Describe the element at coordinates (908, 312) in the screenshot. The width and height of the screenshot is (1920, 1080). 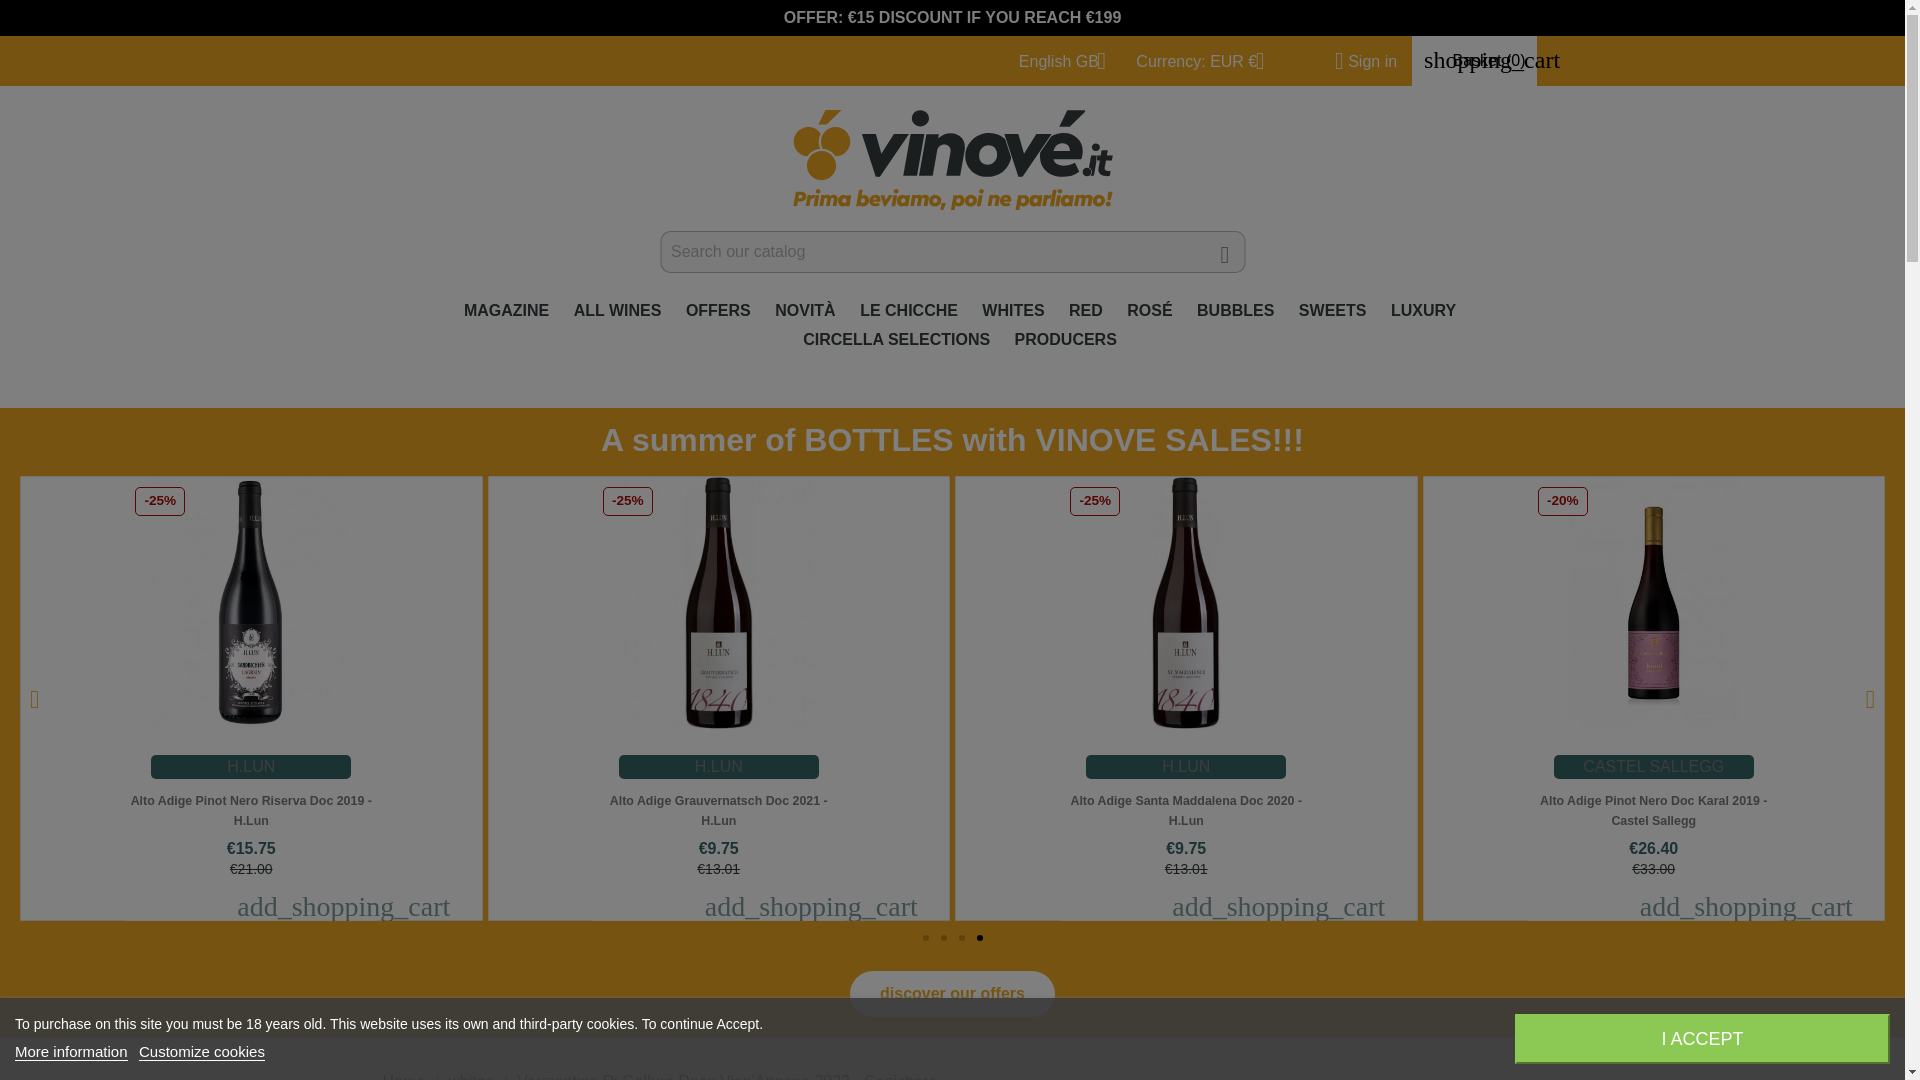
I see `LE CHICCHE` at that location.